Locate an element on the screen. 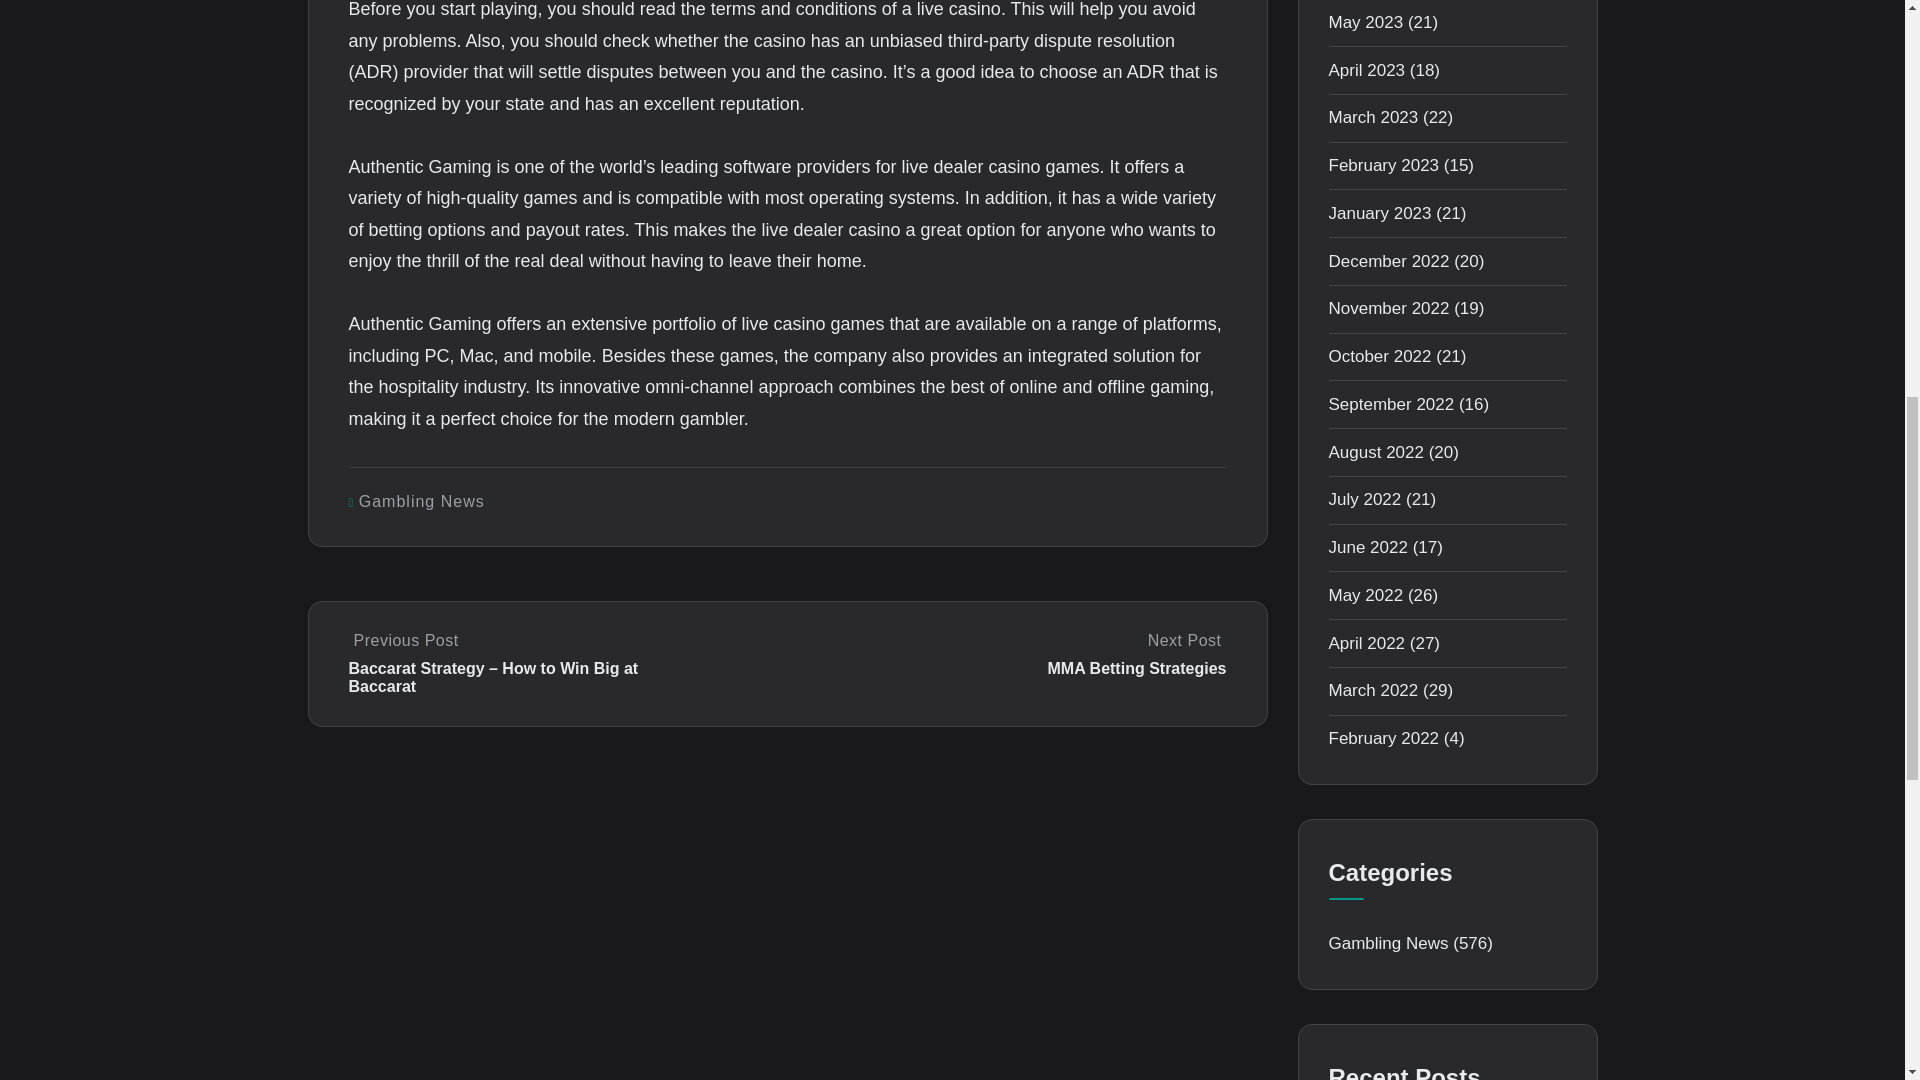 The image size is (1920, 1080). December 2022 is located at coordinates (1388, 261).